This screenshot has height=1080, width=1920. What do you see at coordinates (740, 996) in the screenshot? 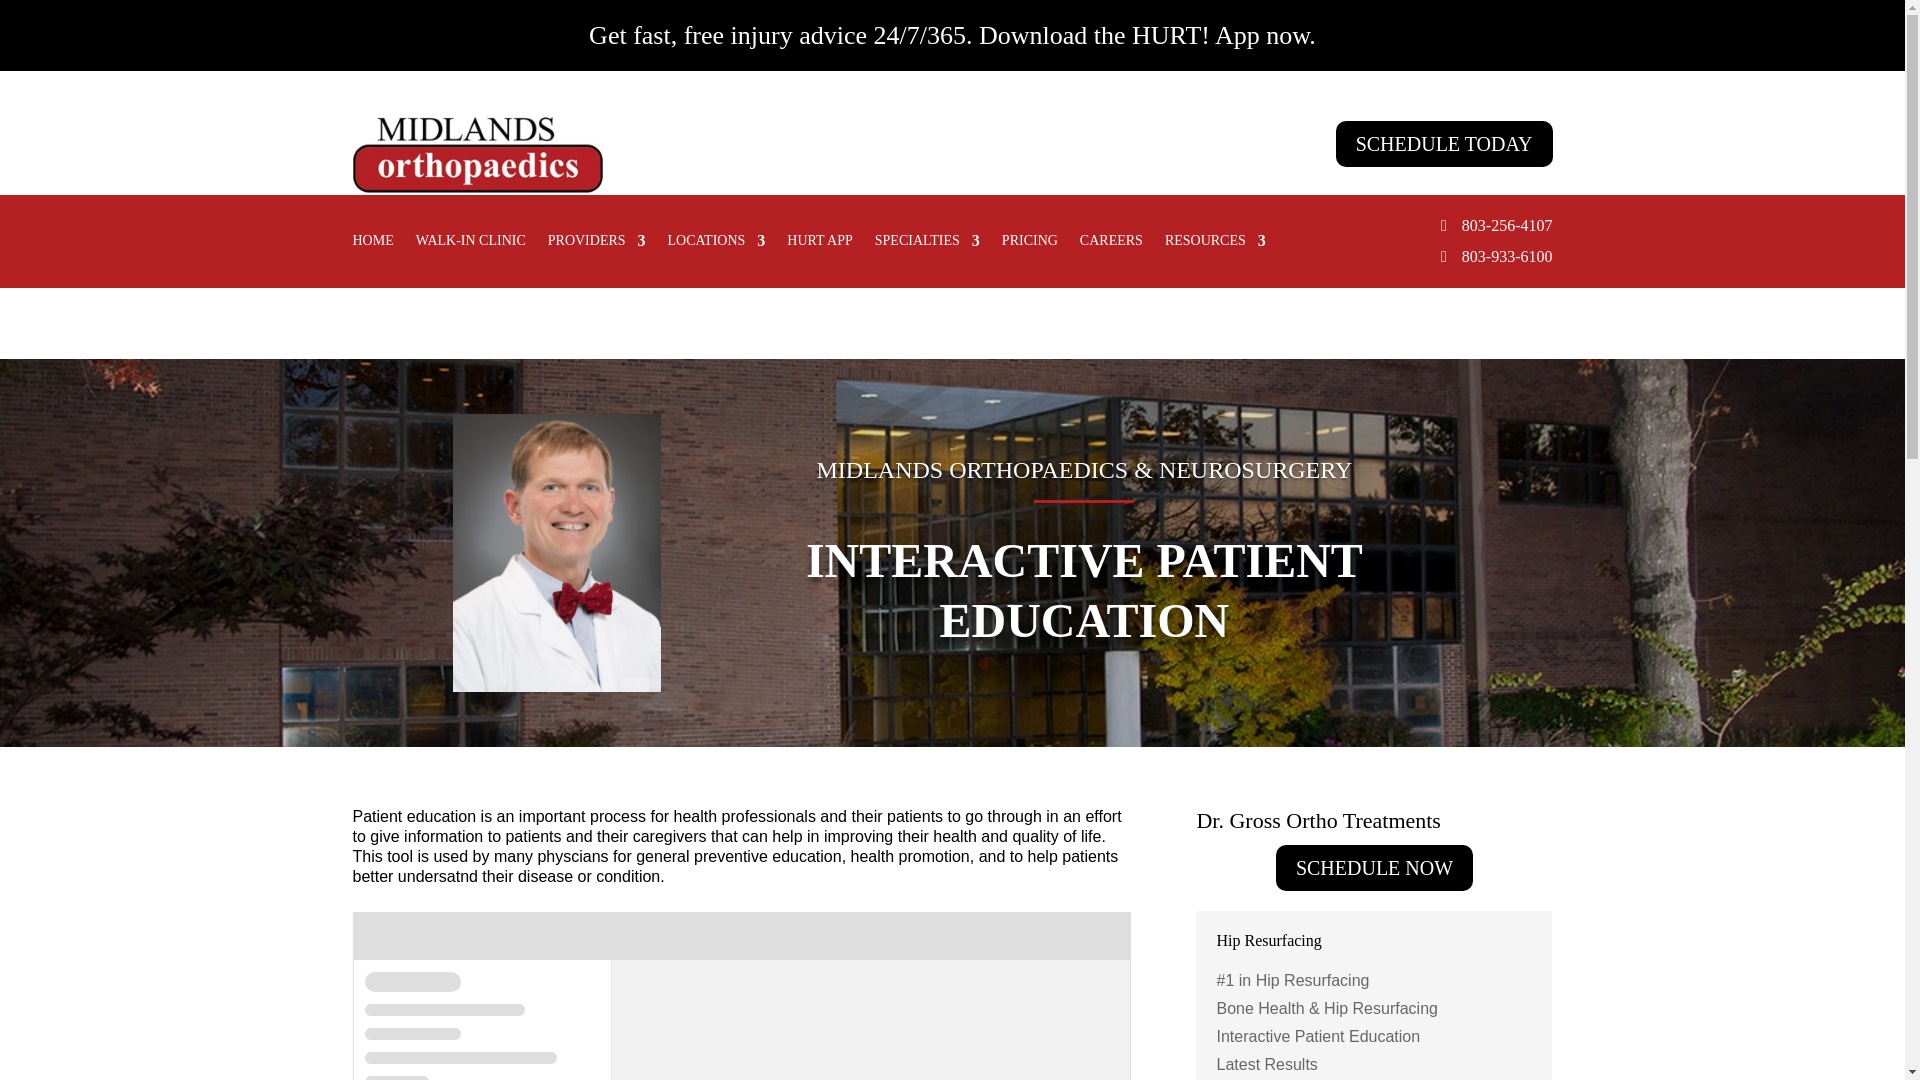
I see `ViewMedica Video Player` at bounding box center [740, 996].